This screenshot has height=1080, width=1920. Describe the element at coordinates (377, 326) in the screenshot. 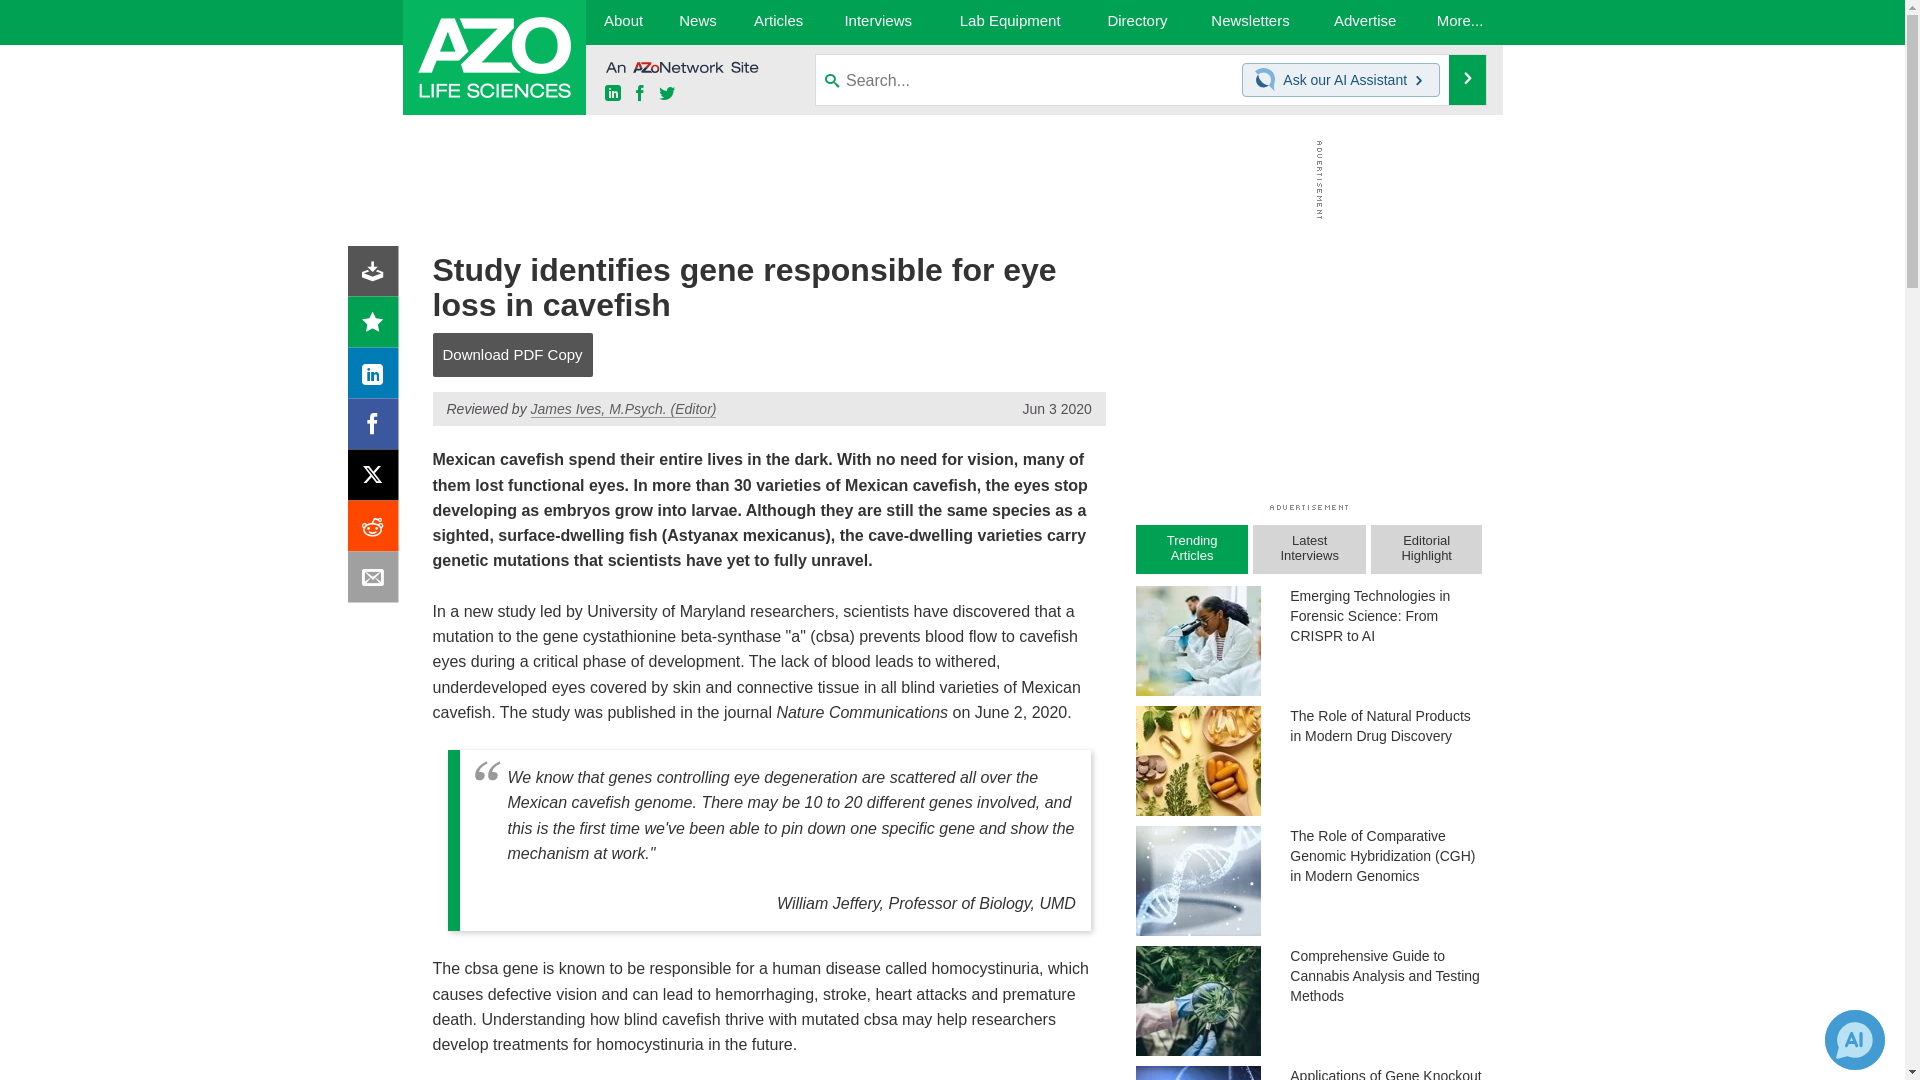

I see `Rating` at that location.